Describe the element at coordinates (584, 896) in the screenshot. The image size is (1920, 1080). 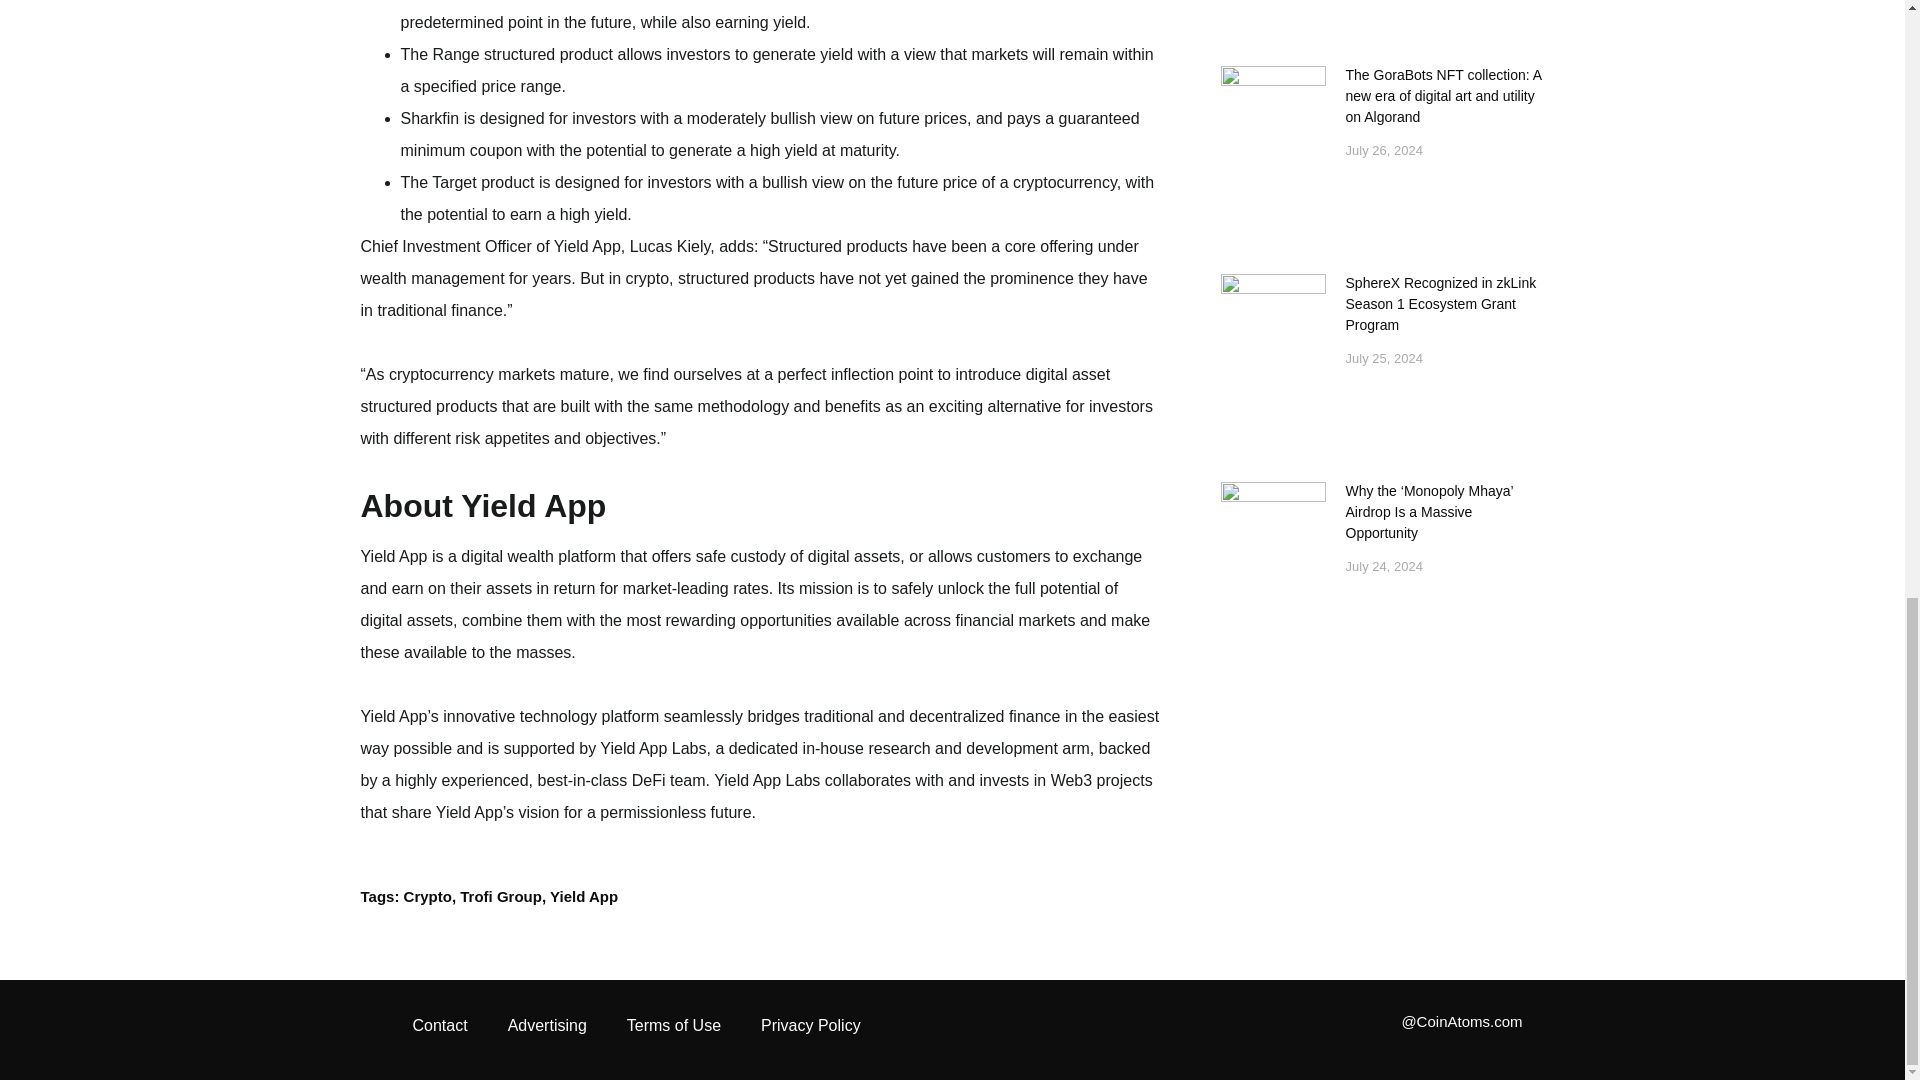
I see `Yield App` at that location.